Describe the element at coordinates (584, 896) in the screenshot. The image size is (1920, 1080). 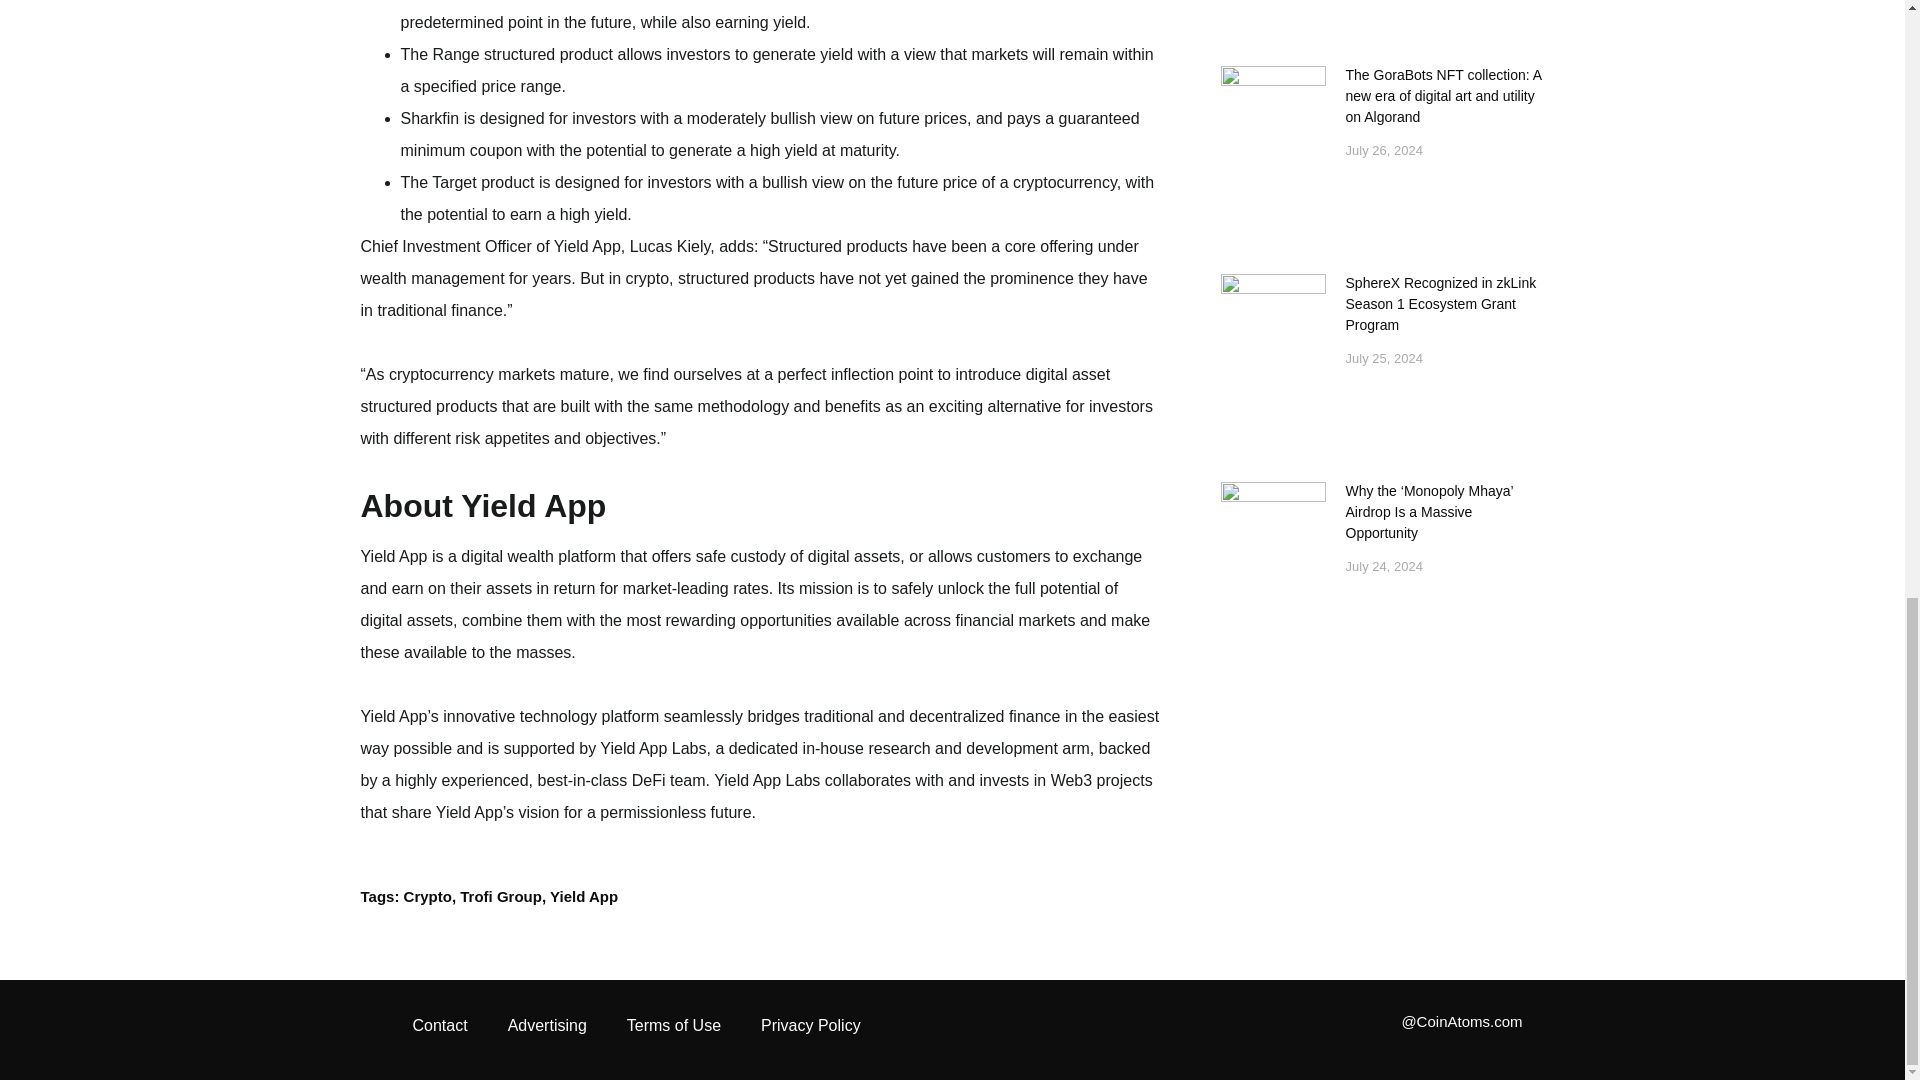
I see `Yield App` at that location.